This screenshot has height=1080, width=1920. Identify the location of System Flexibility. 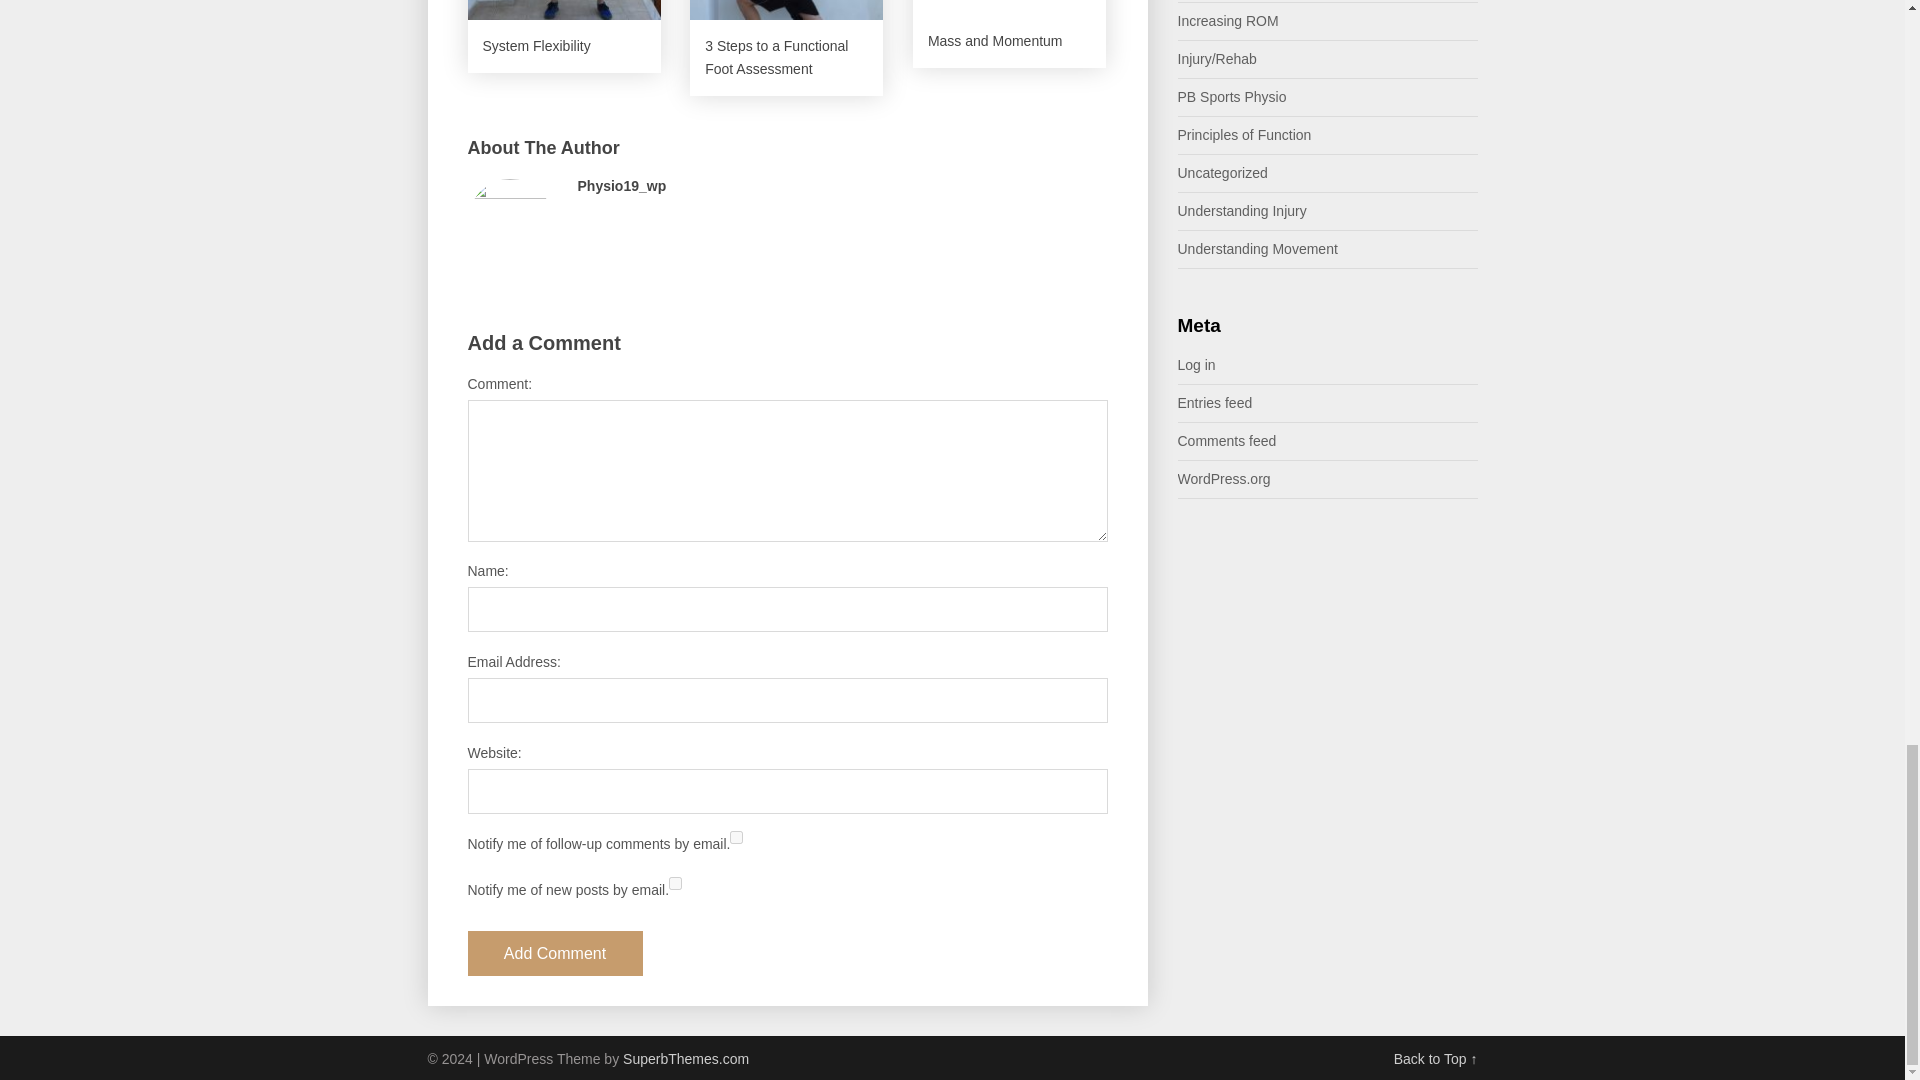
(564, 37).